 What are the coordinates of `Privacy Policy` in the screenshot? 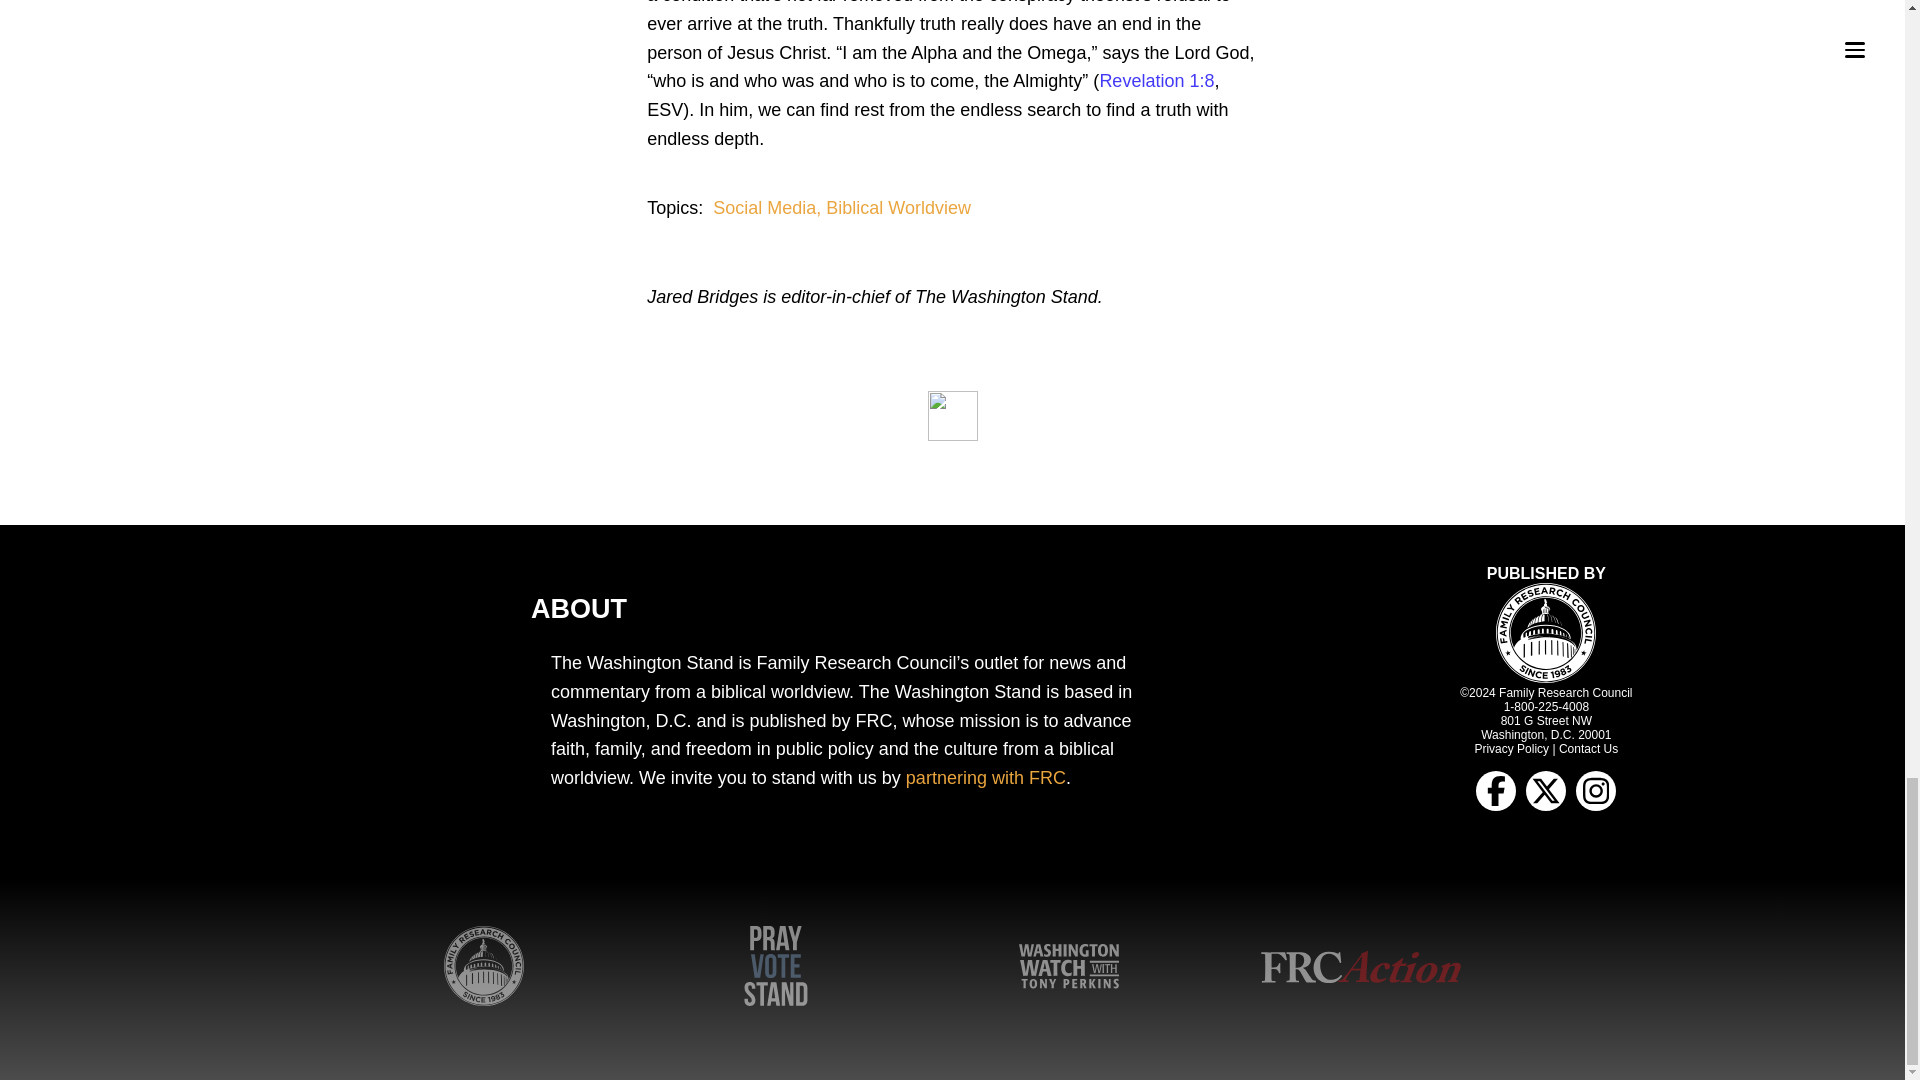 It's located at (1512, 748).